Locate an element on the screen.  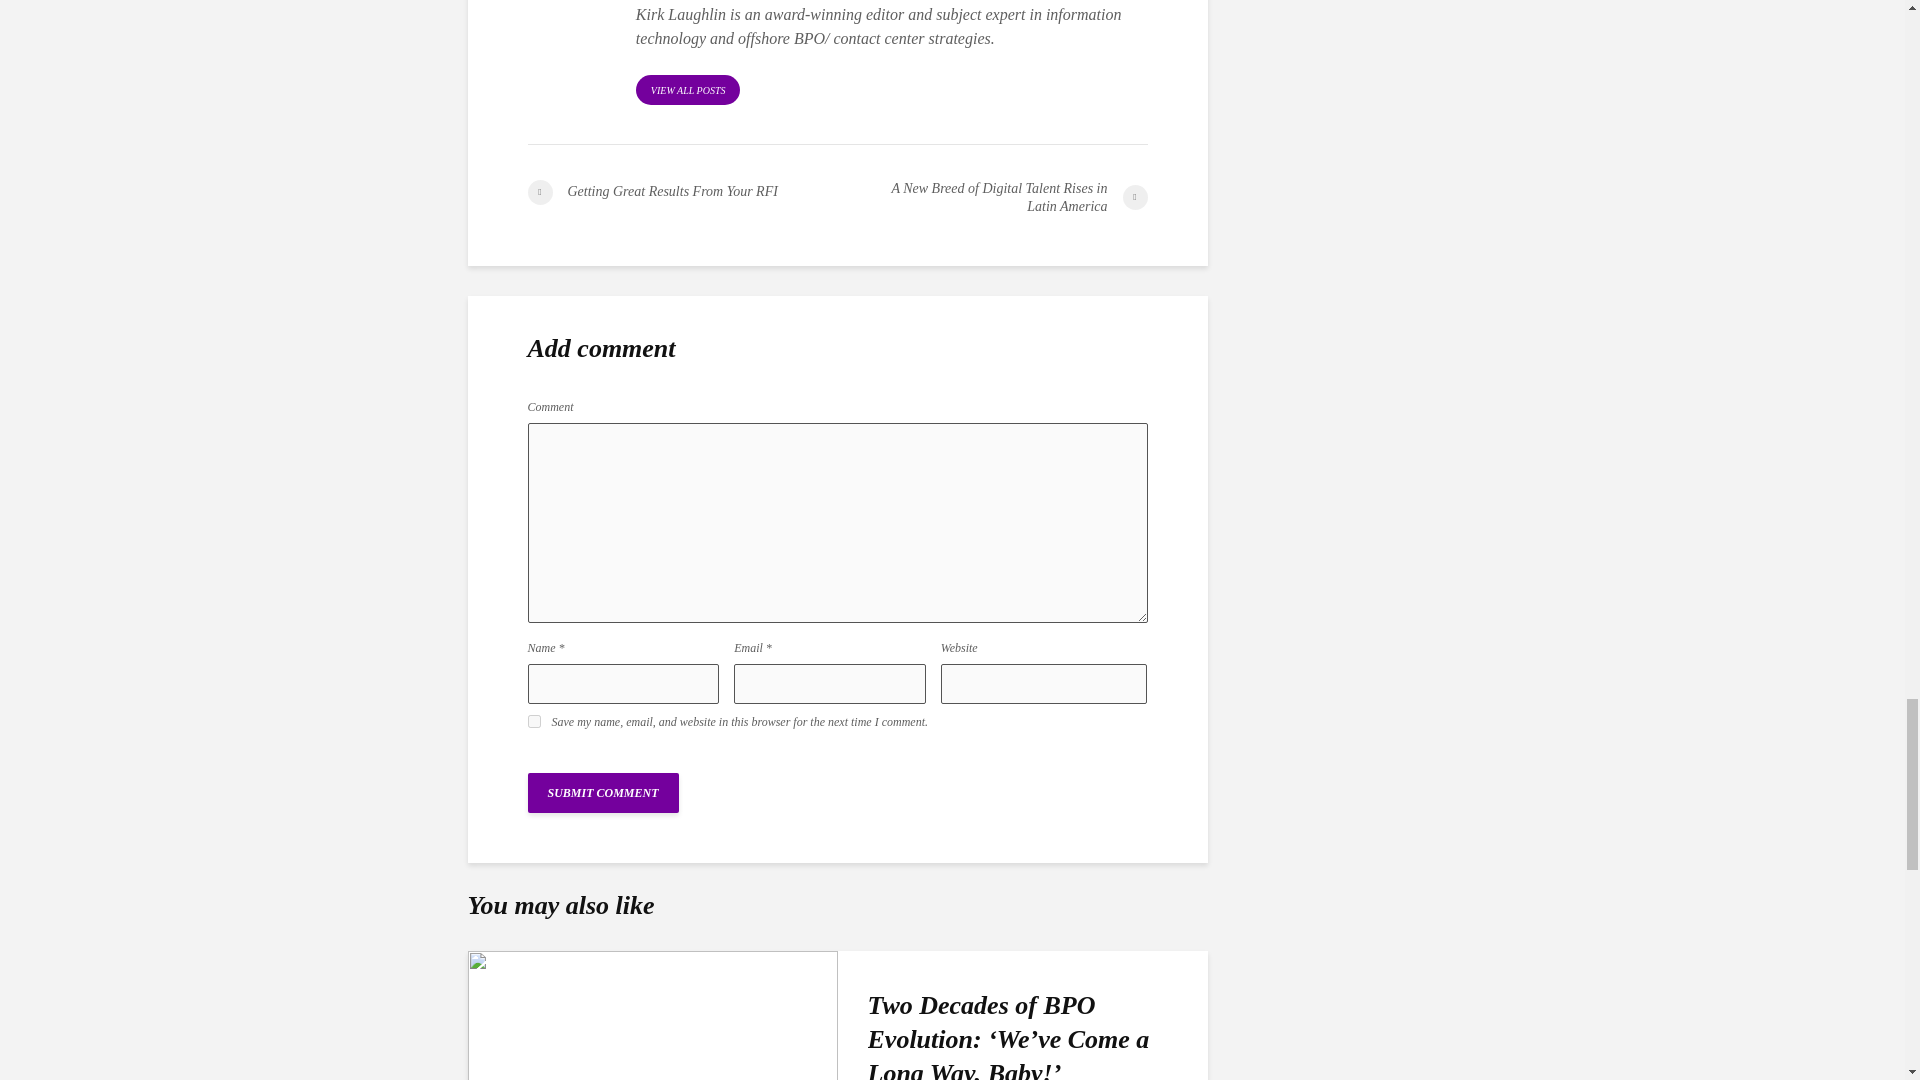
A New Breed of Digital Talent Rises in Latin America is located at coordinates (992, 198).